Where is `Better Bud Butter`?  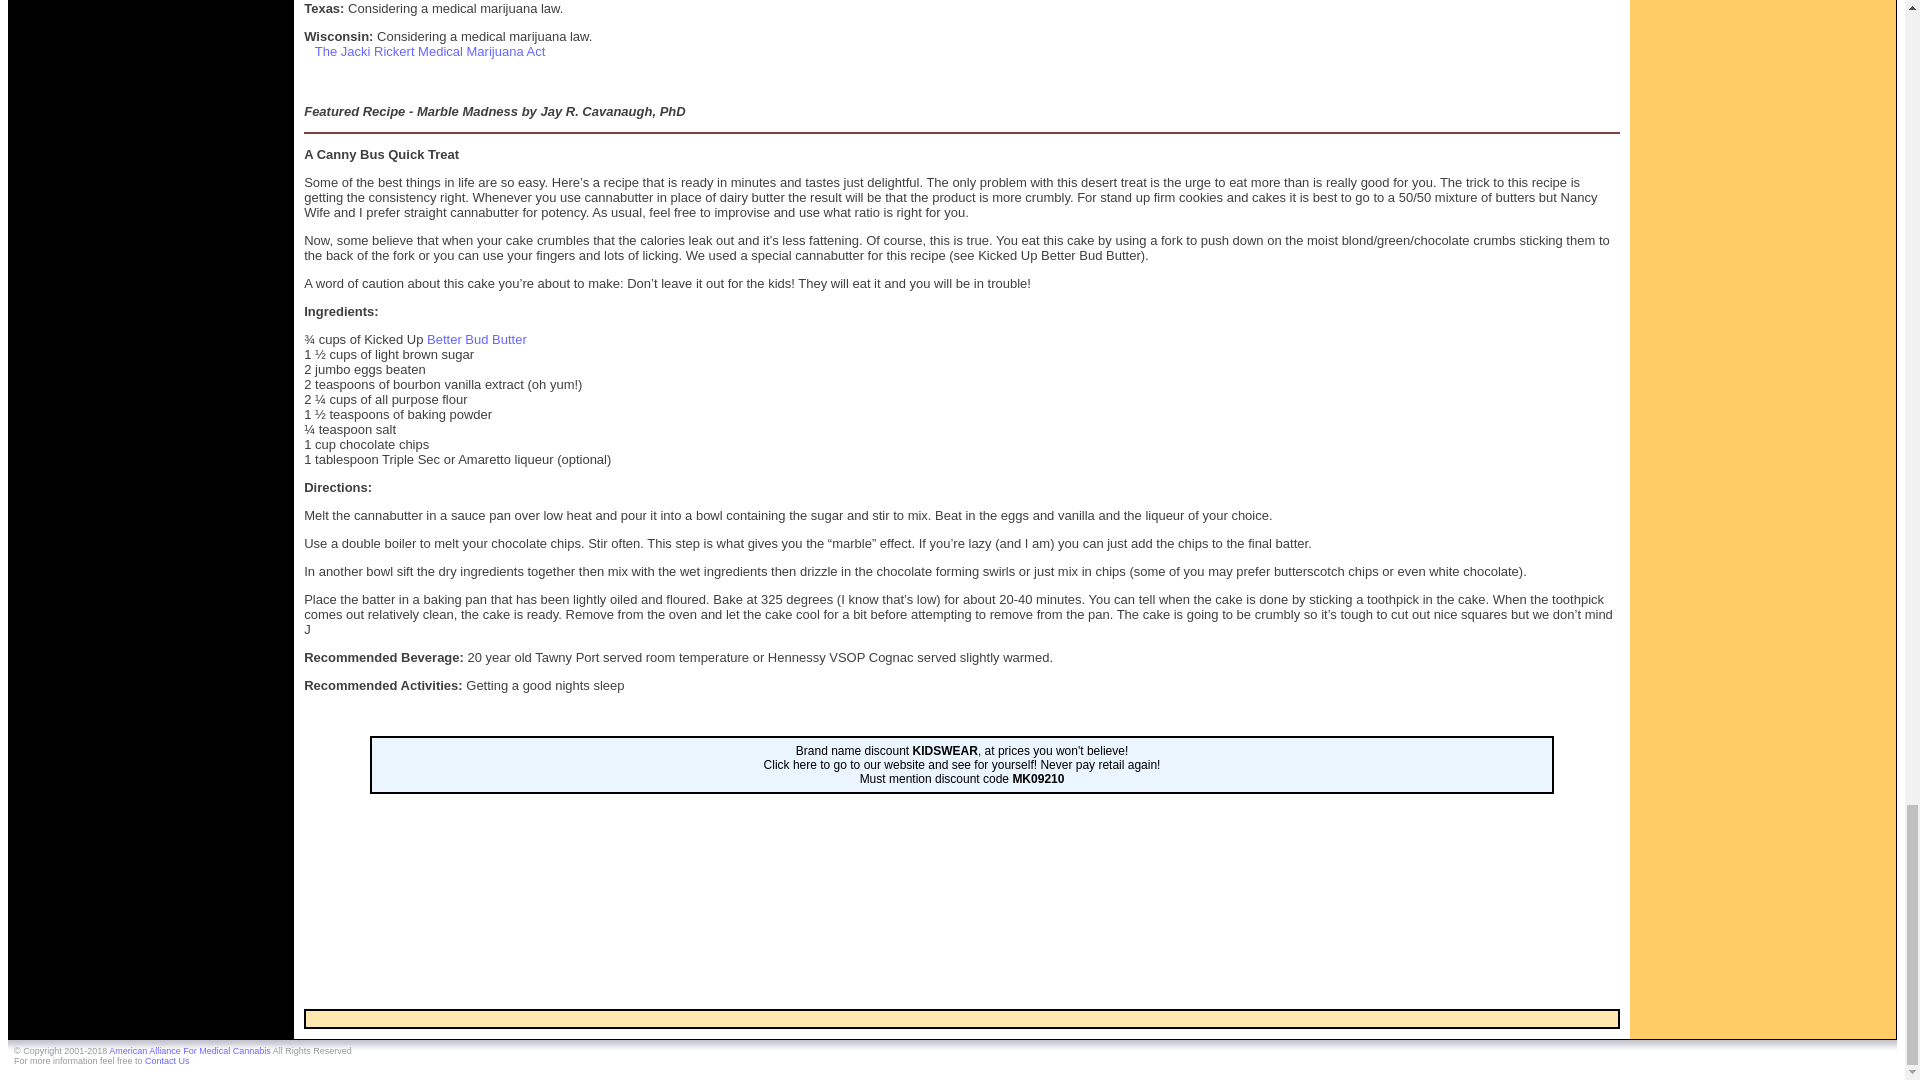 Better Bud Butter is located at coordinates (476, 338).